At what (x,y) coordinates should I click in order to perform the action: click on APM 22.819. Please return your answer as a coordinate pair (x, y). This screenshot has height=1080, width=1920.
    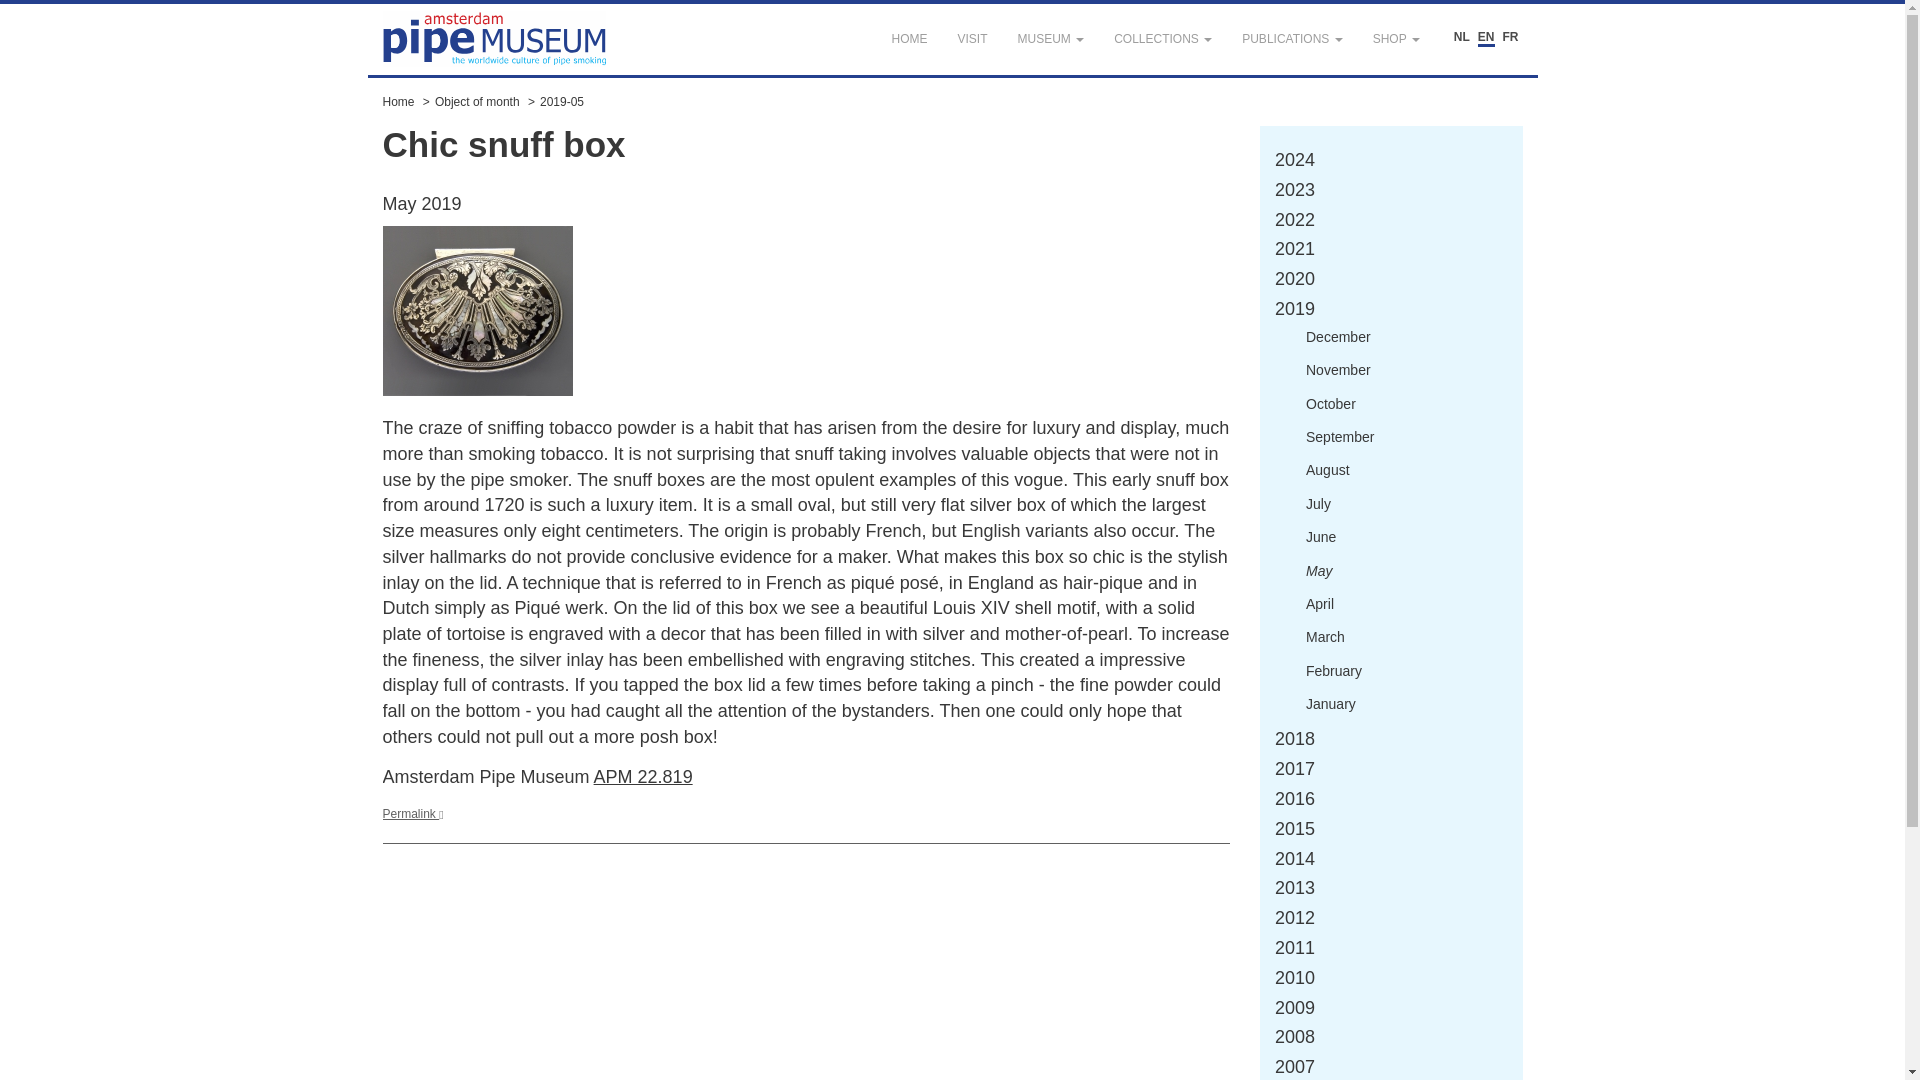
    Looking at the image, I should click on (643, 776).